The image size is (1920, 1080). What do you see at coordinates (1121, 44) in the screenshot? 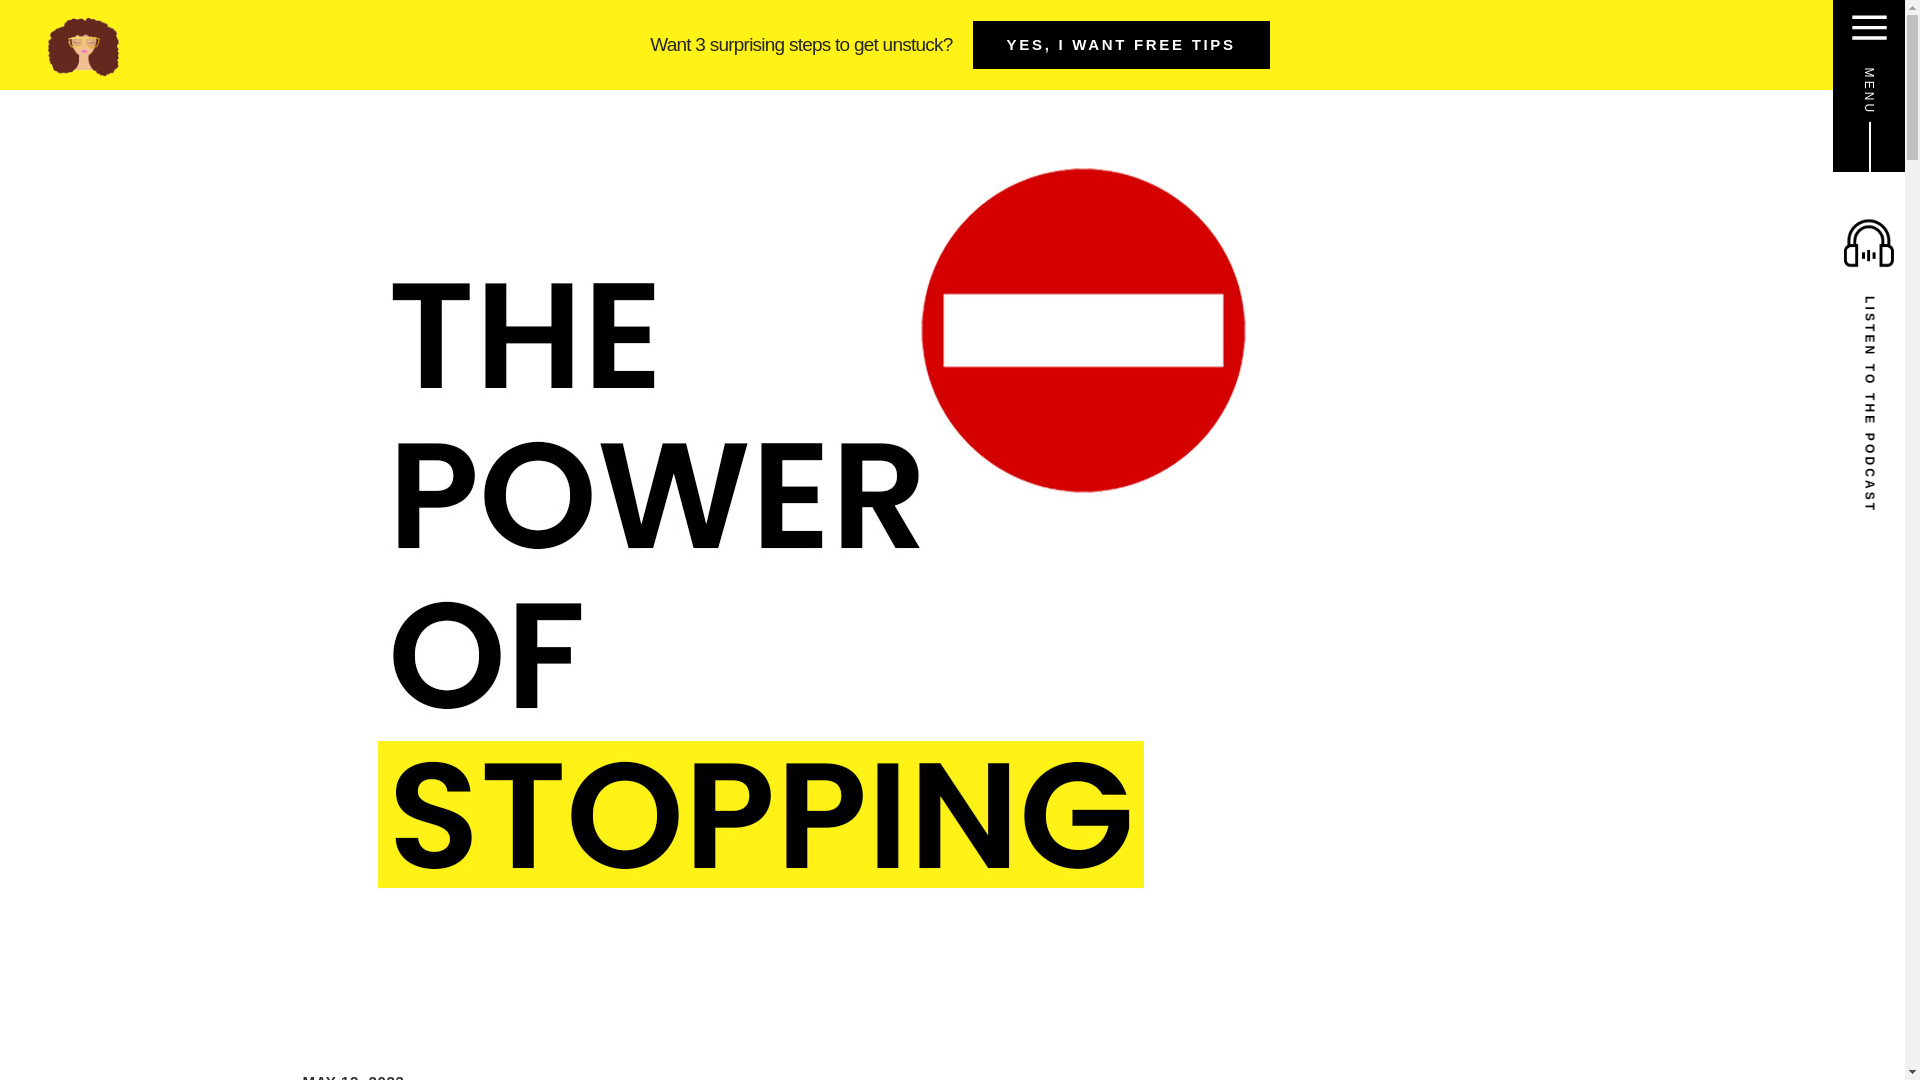
I see `YES, I WANT FREE TIPS` at bounding box center [1121, 44].